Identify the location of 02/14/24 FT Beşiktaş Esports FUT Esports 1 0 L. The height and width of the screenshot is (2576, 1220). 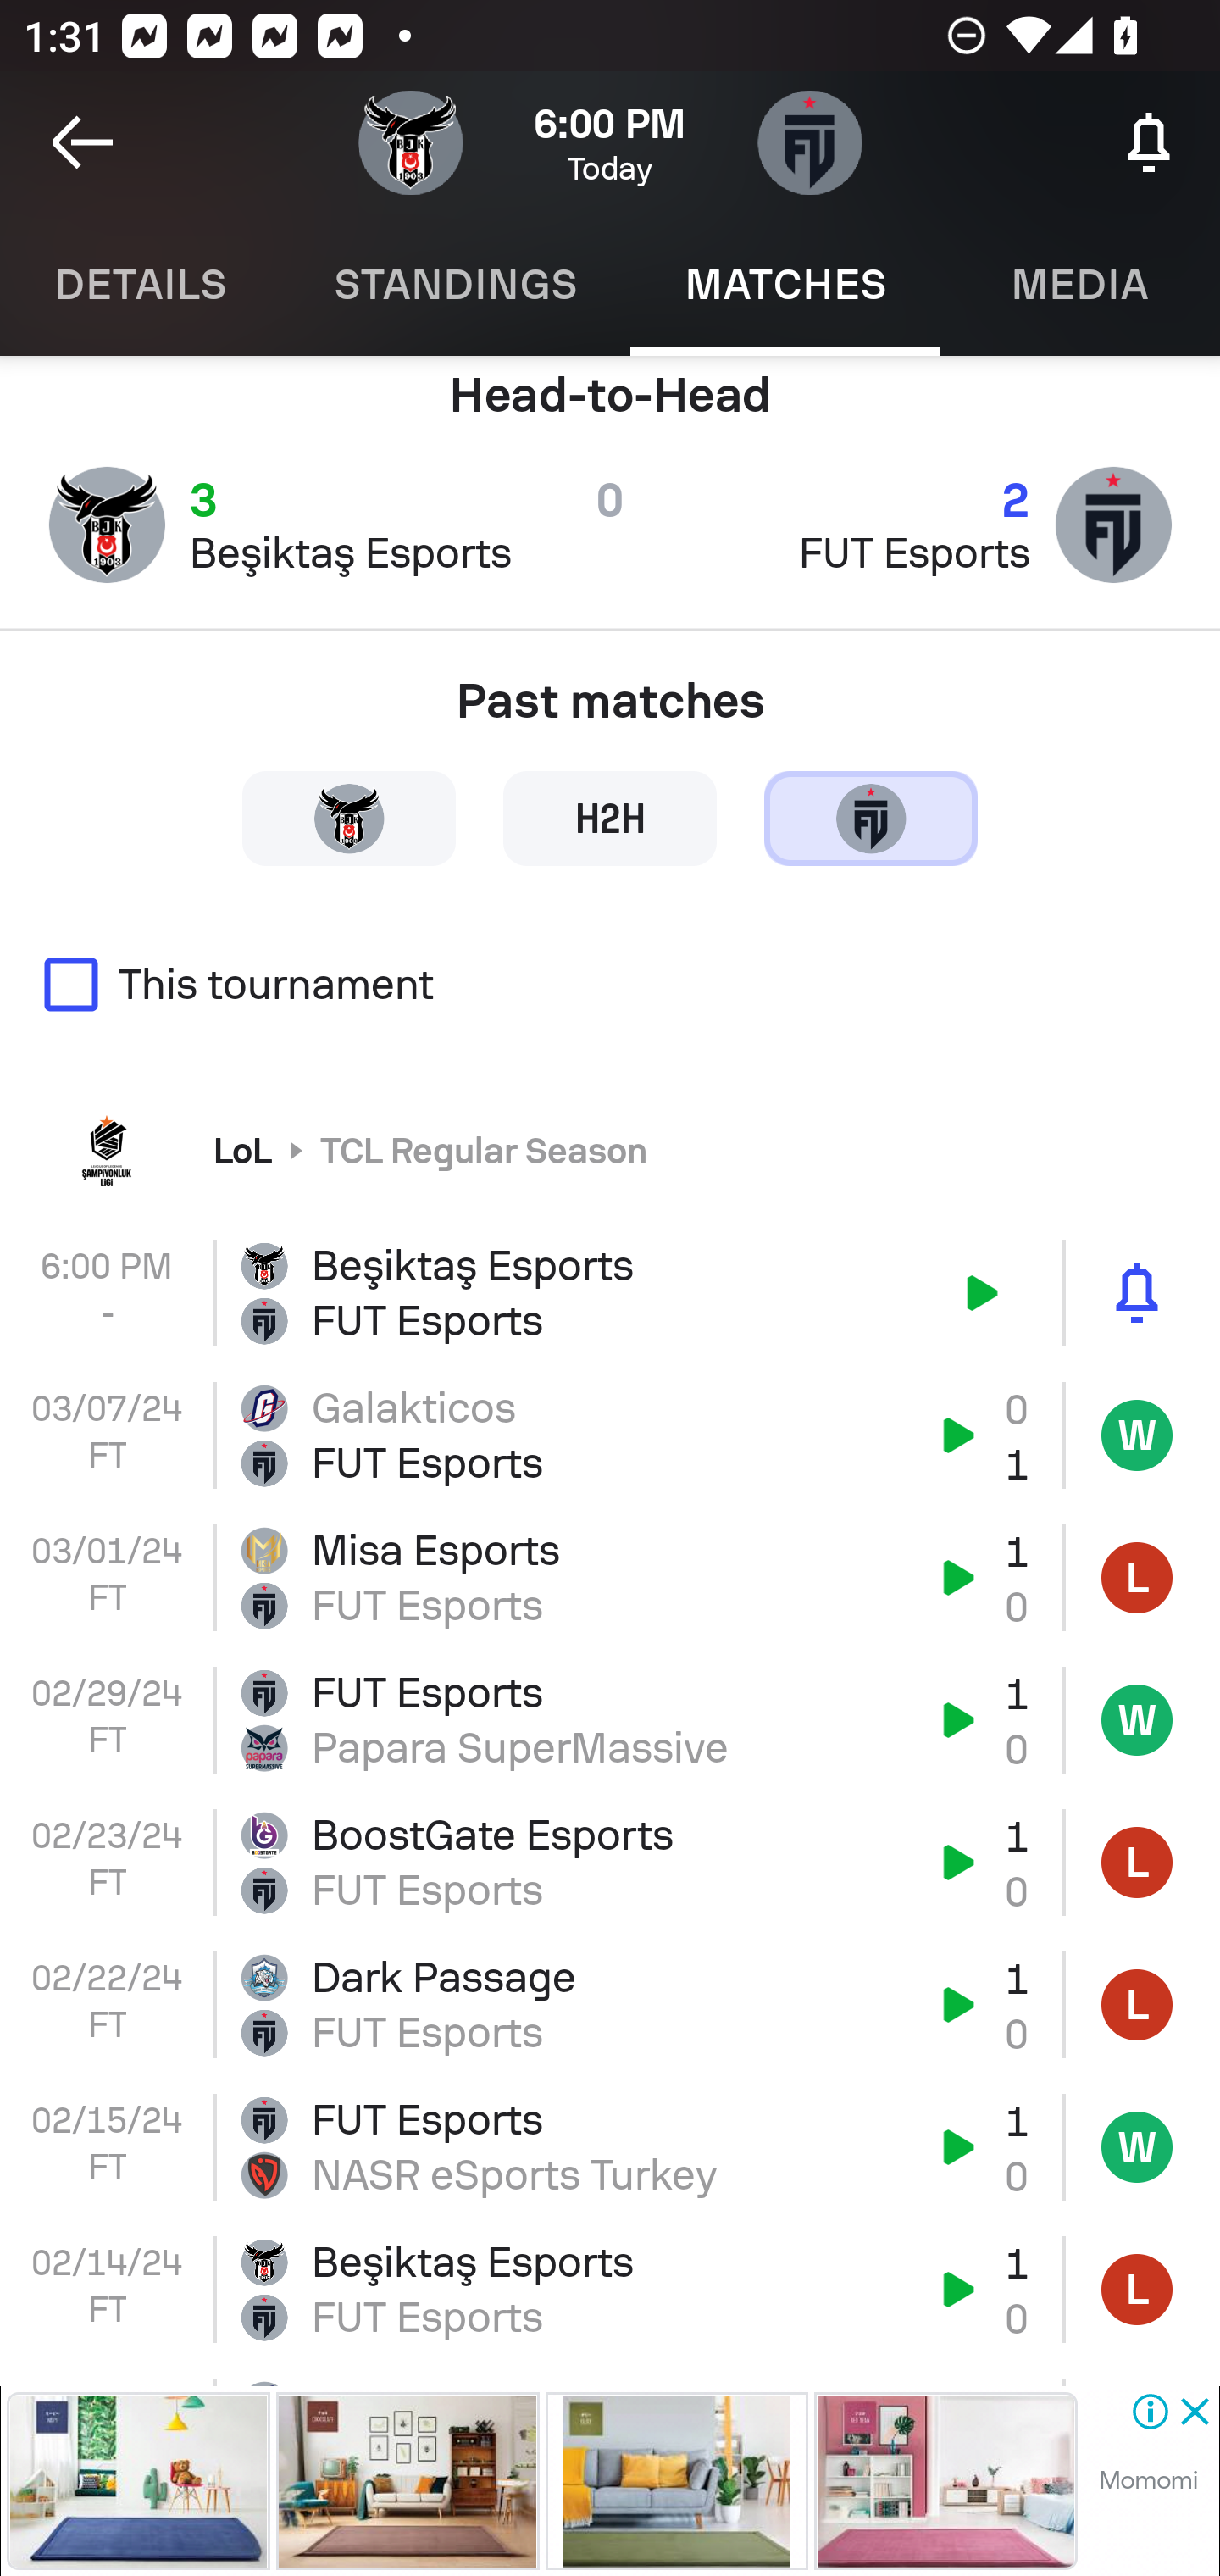
(610, 2288).